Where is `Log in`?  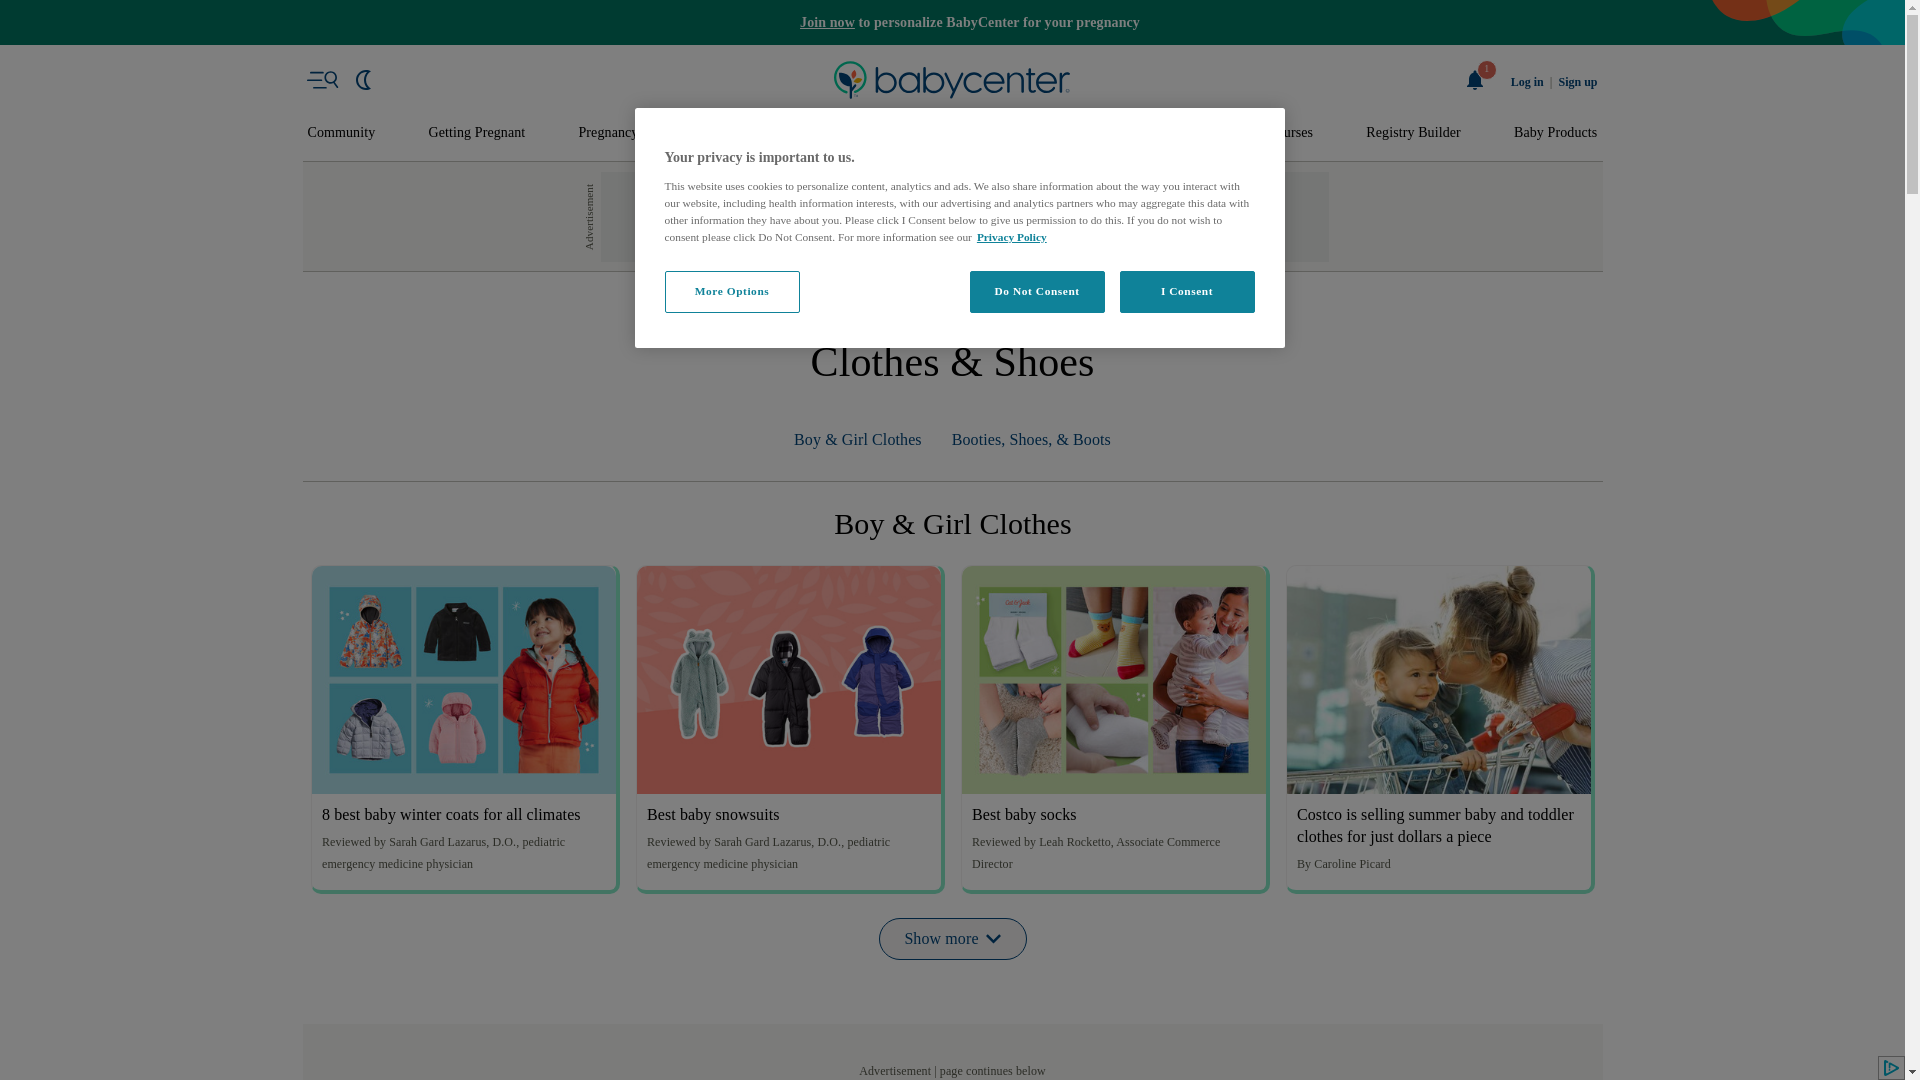
Log in is located at coordinates (1527, 82).